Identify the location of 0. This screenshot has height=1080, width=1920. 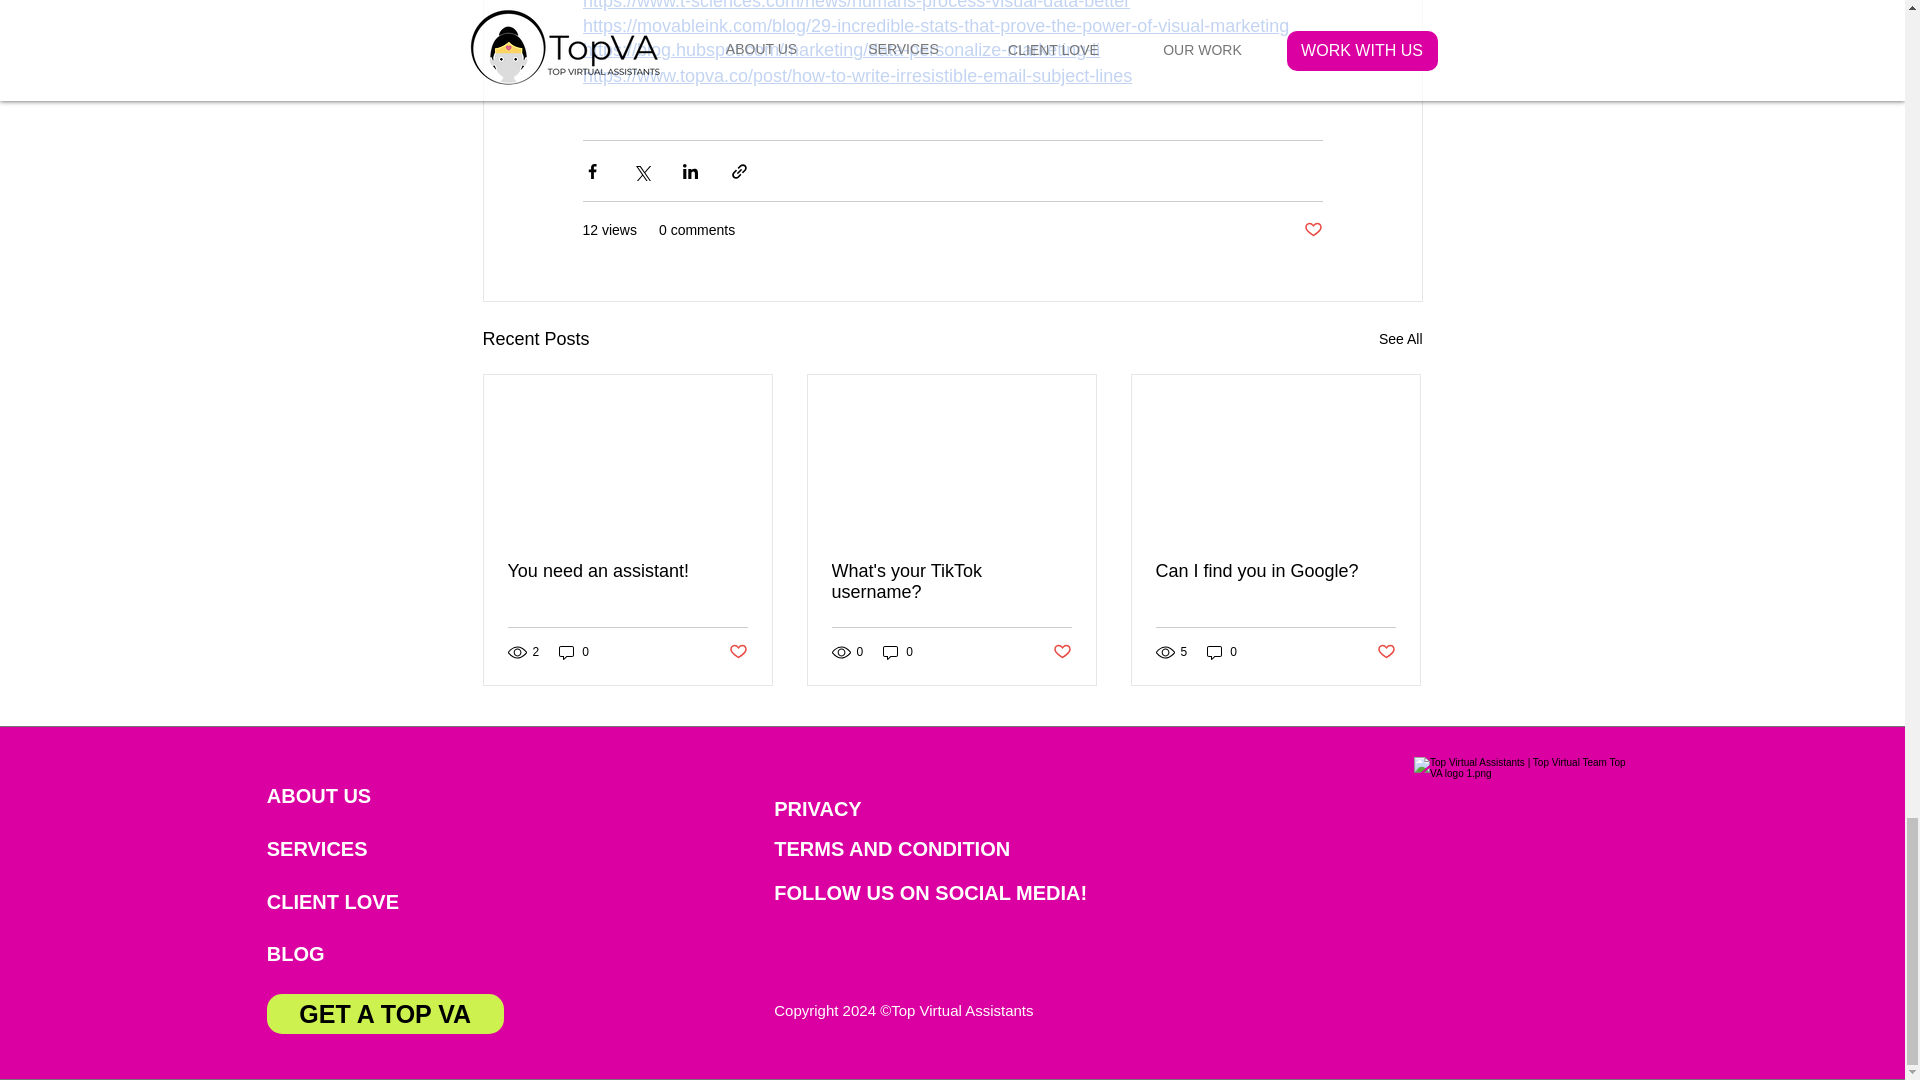
(574, 652).